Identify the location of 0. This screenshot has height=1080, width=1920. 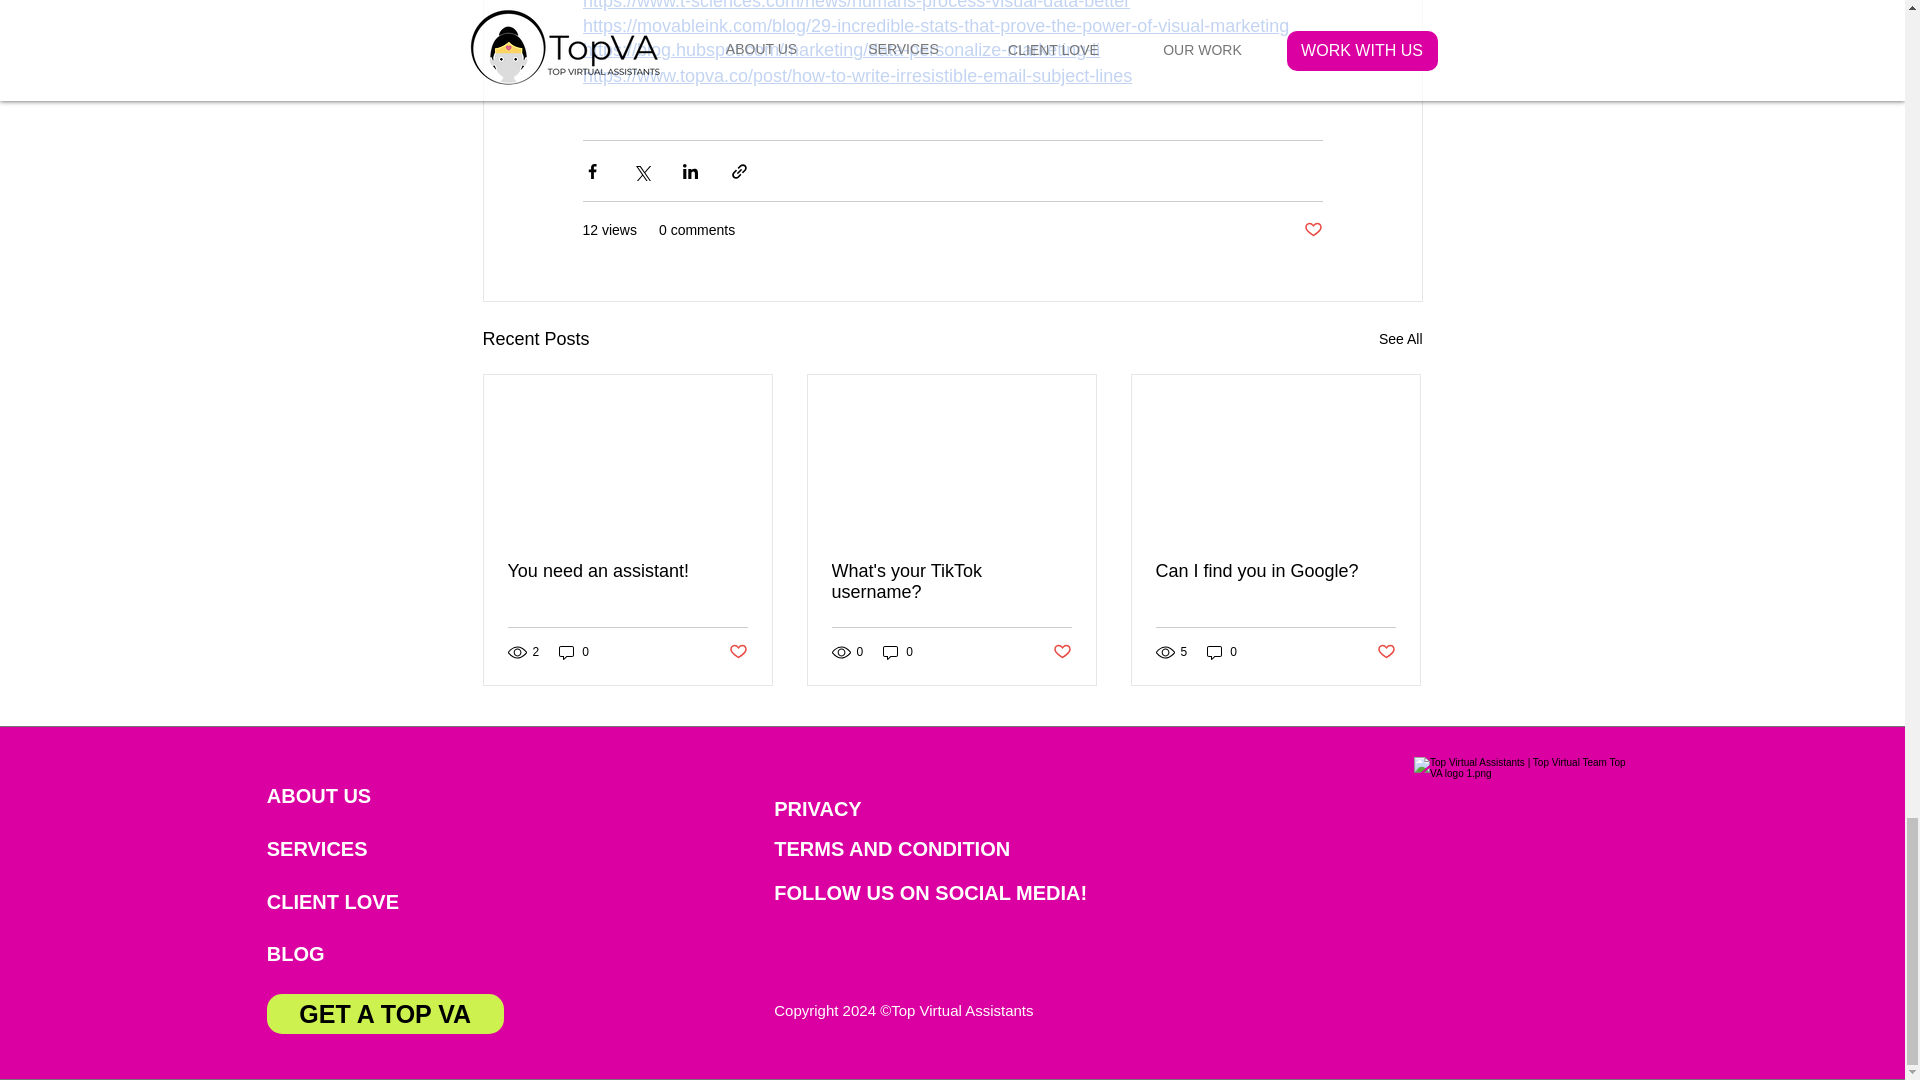
(574, 652).